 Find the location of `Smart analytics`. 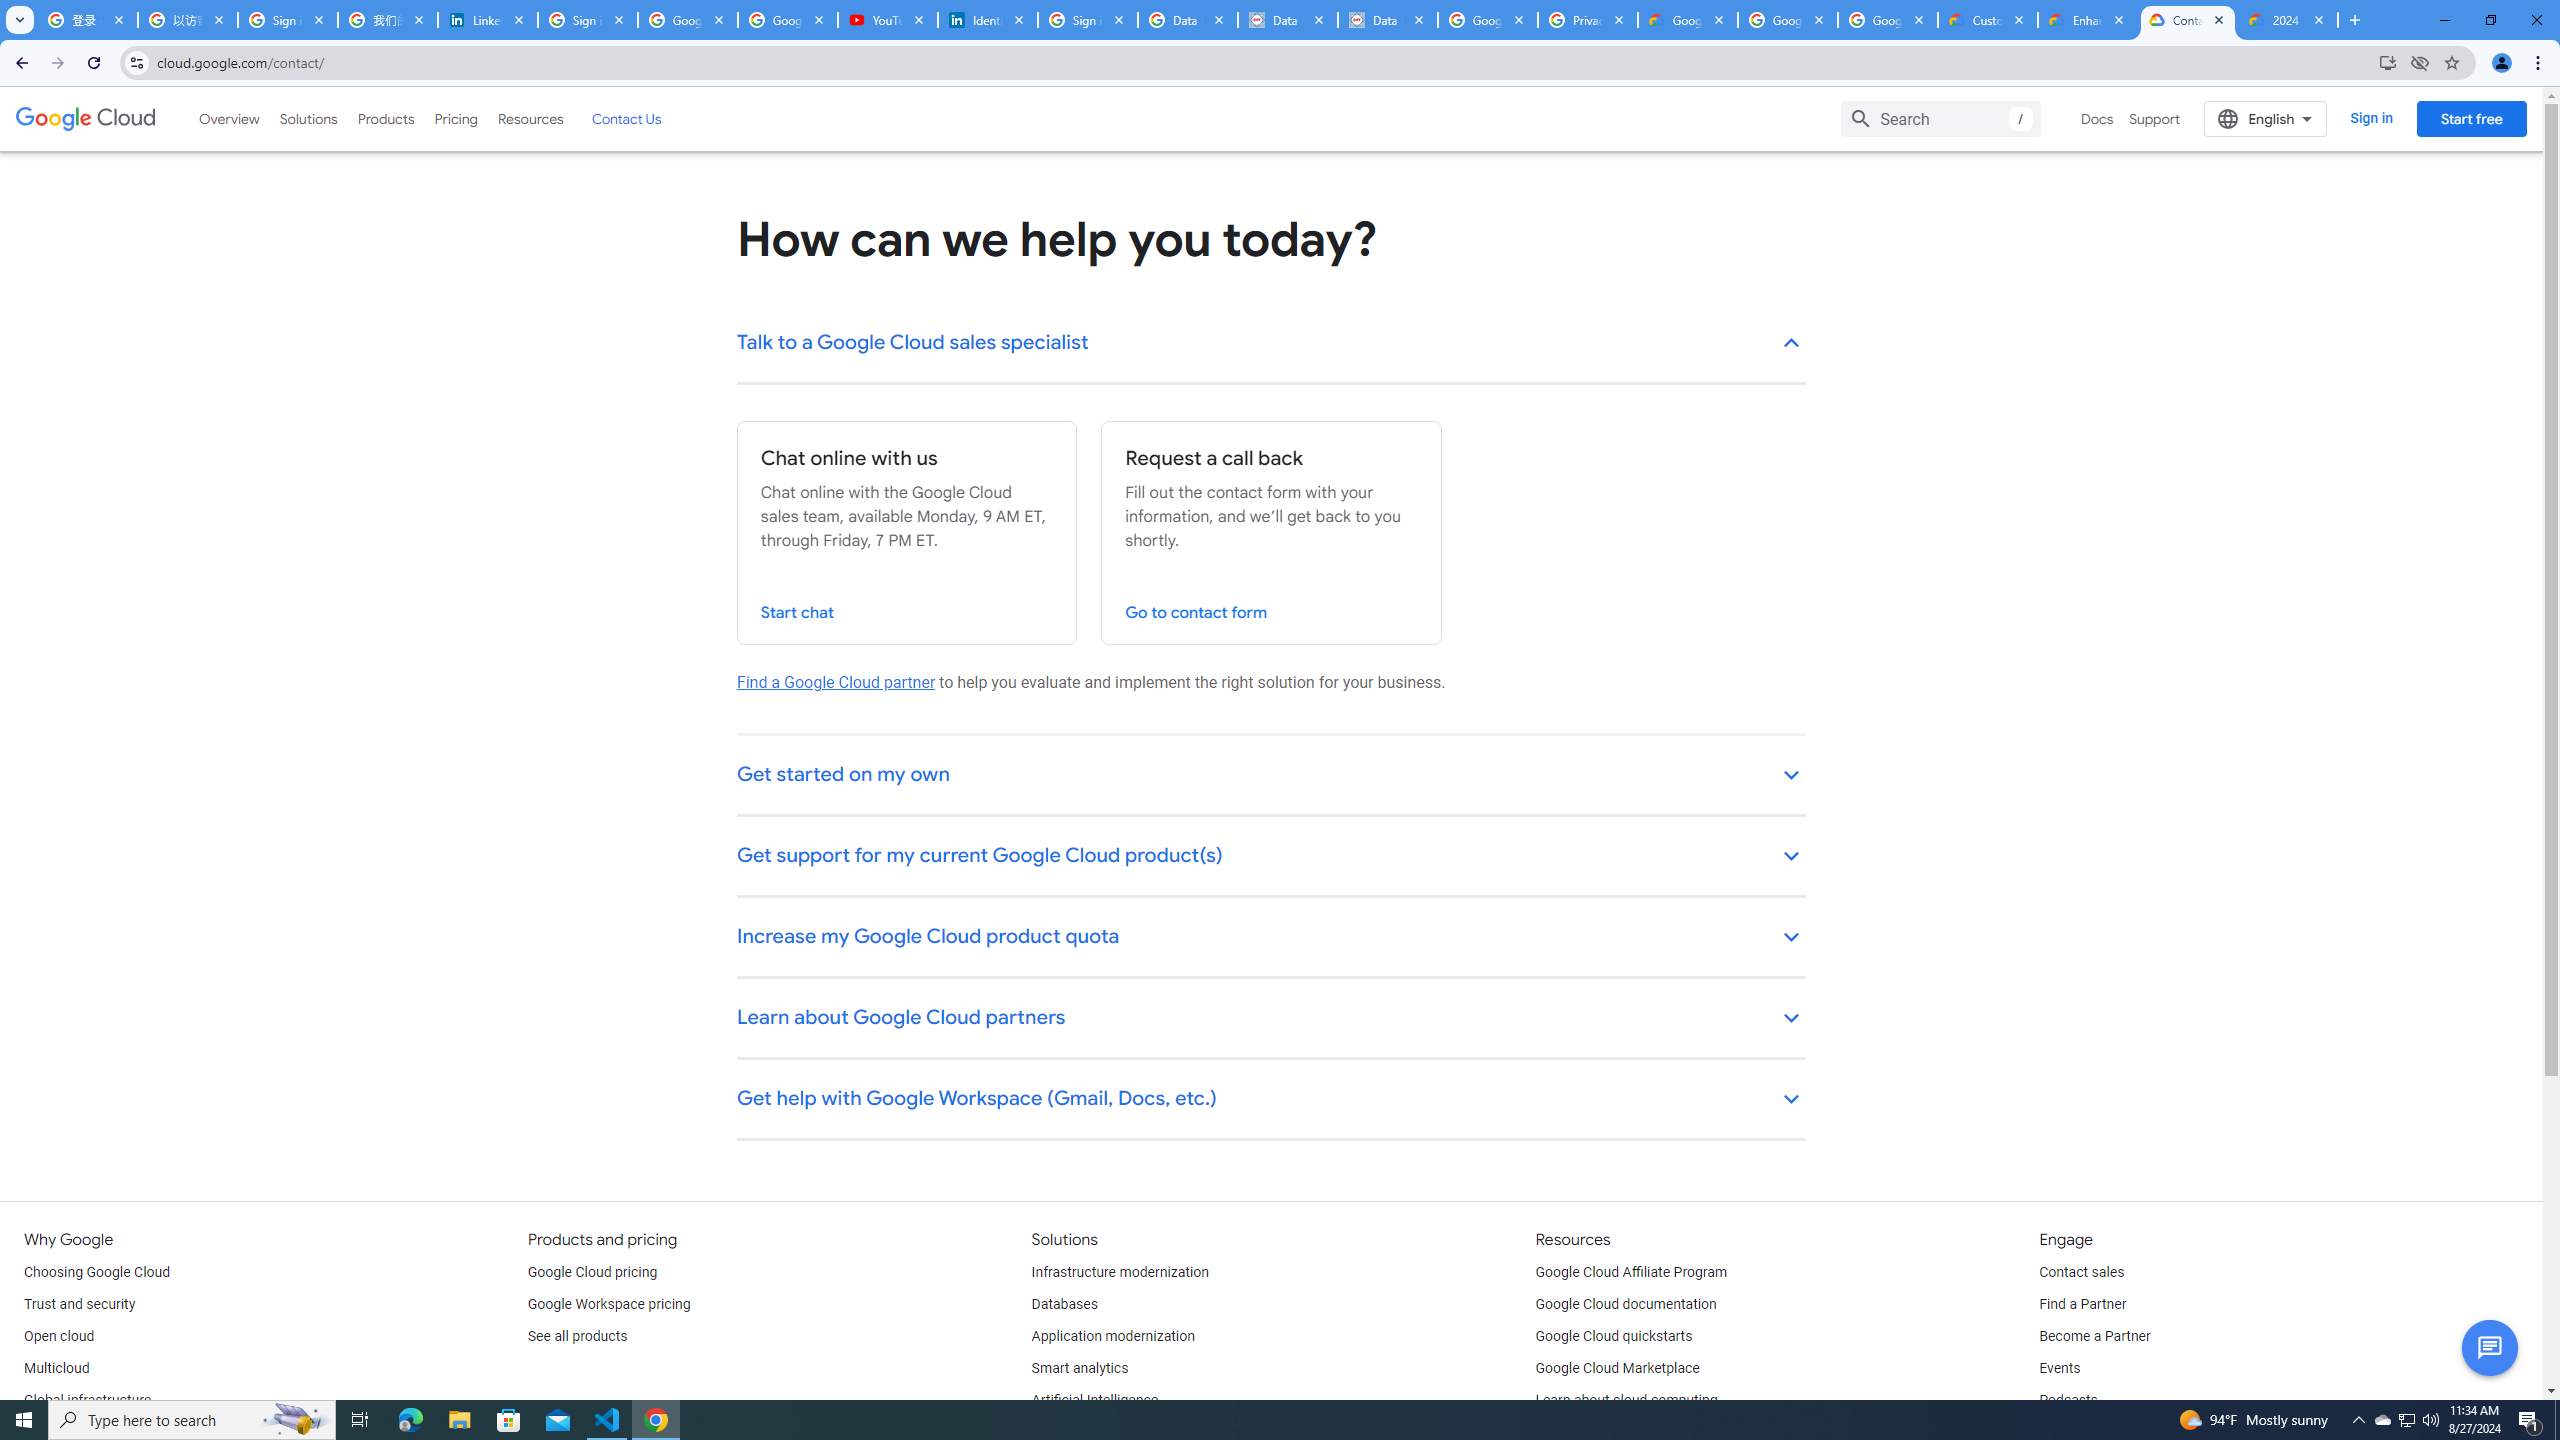

Smart analytics is located at coordinates (1080, 1369).